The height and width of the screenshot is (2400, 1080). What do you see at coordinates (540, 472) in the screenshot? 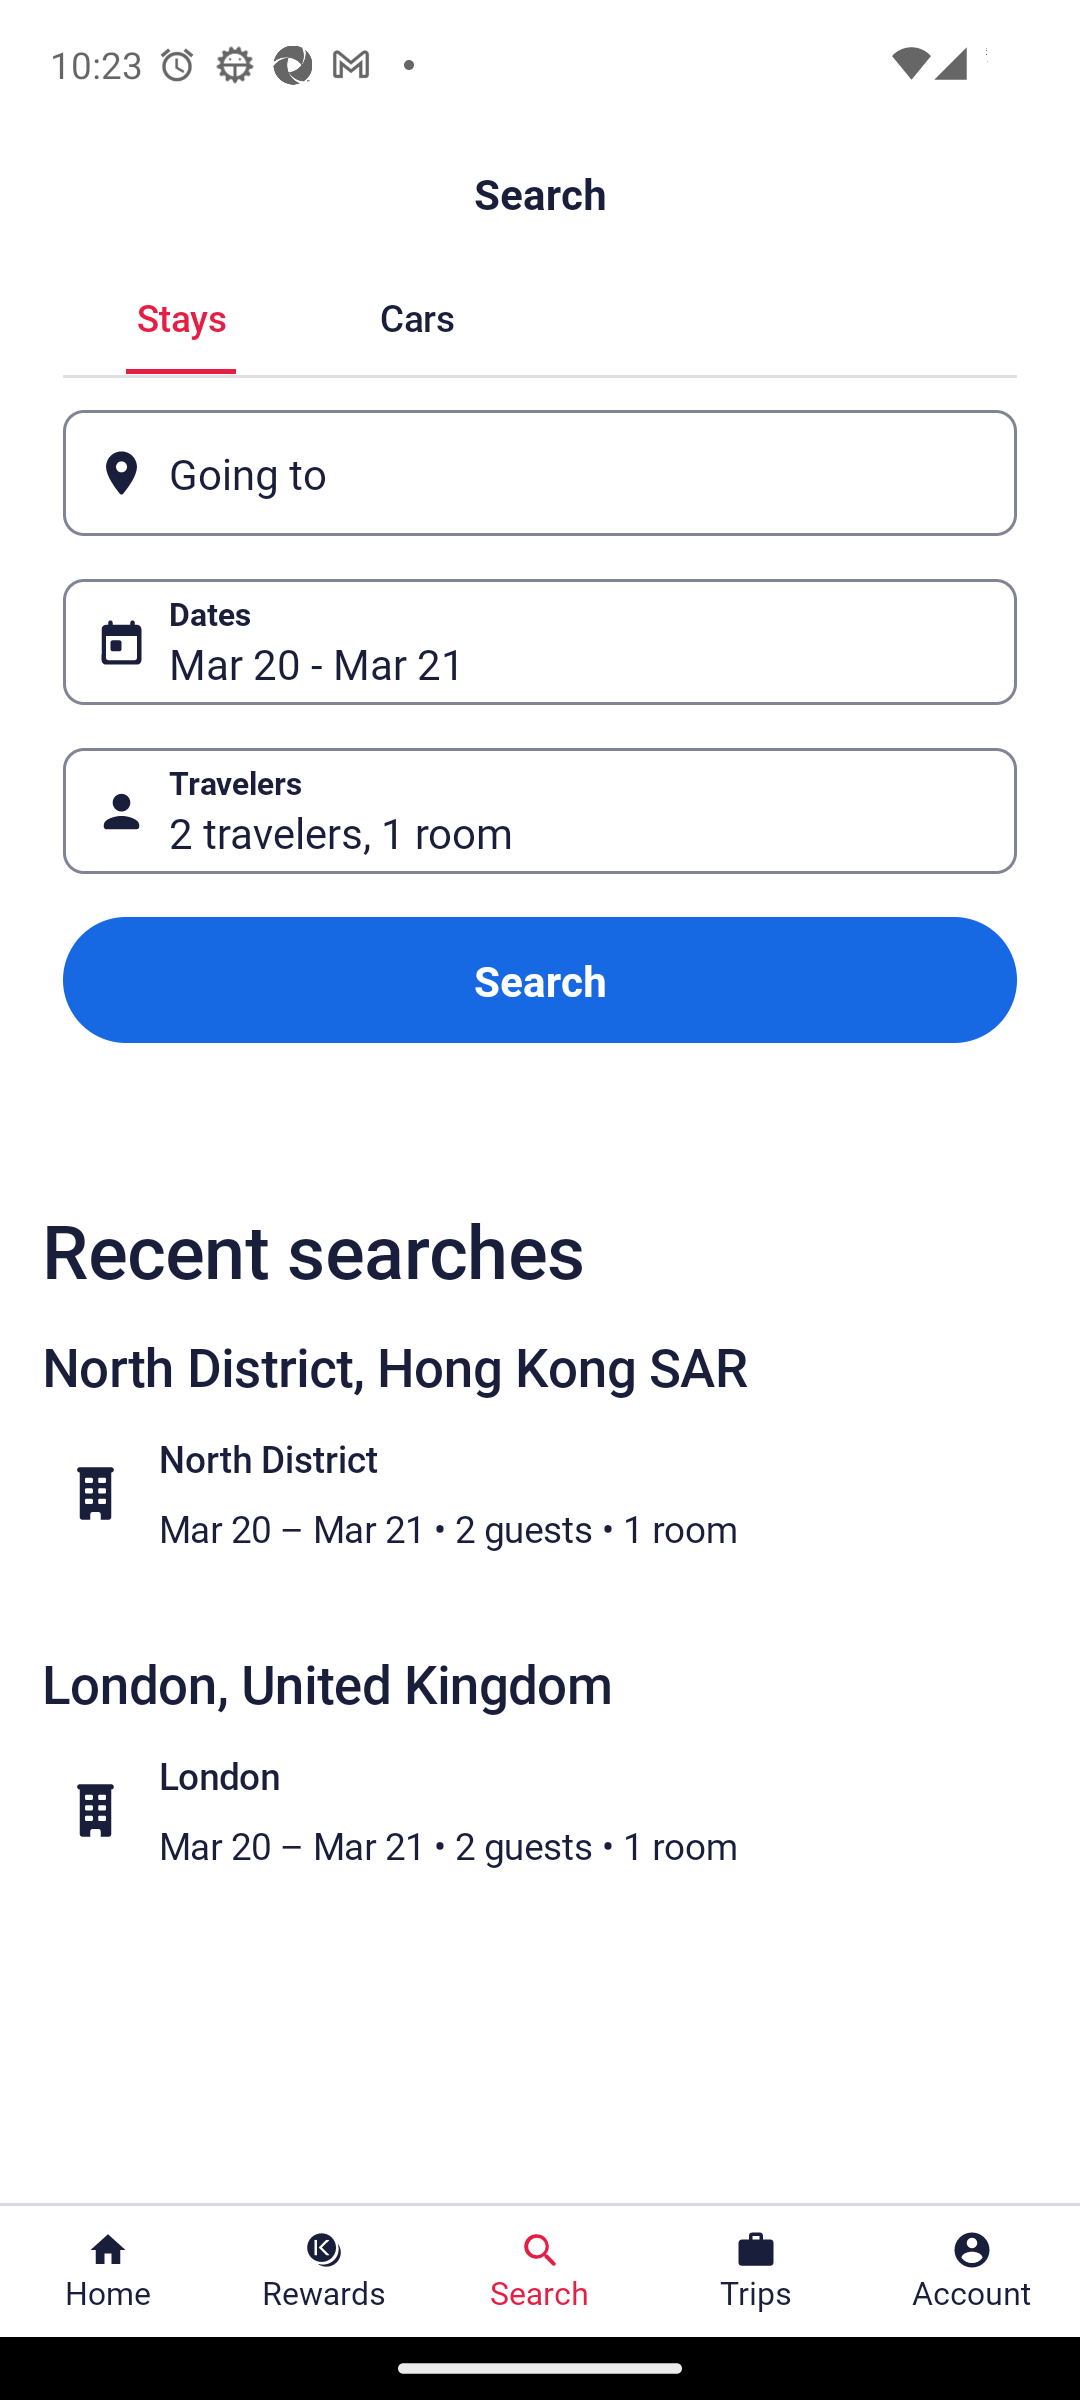
I see `Going to Button` at bounding box center [540, 472].